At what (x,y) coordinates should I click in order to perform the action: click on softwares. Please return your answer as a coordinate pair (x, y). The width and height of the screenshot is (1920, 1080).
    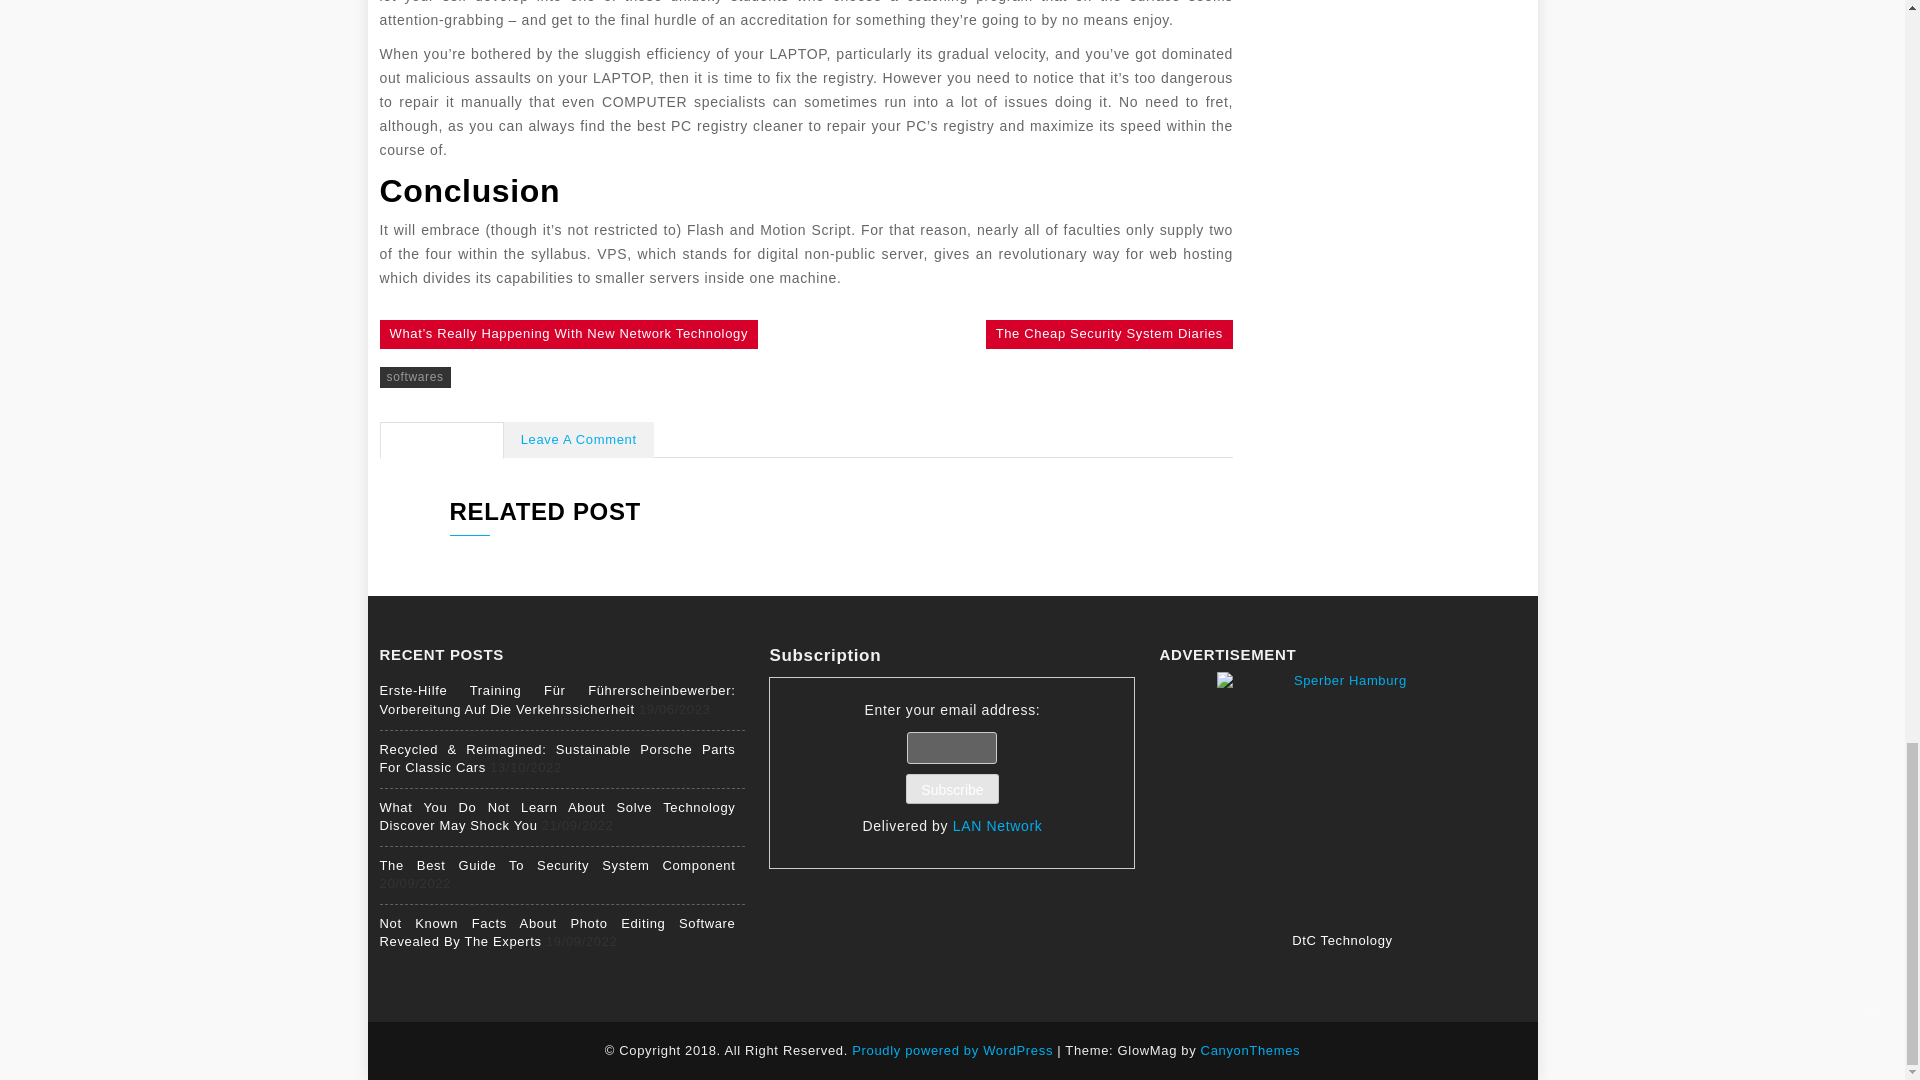
    Looking at the image, I should click on (416, 377).